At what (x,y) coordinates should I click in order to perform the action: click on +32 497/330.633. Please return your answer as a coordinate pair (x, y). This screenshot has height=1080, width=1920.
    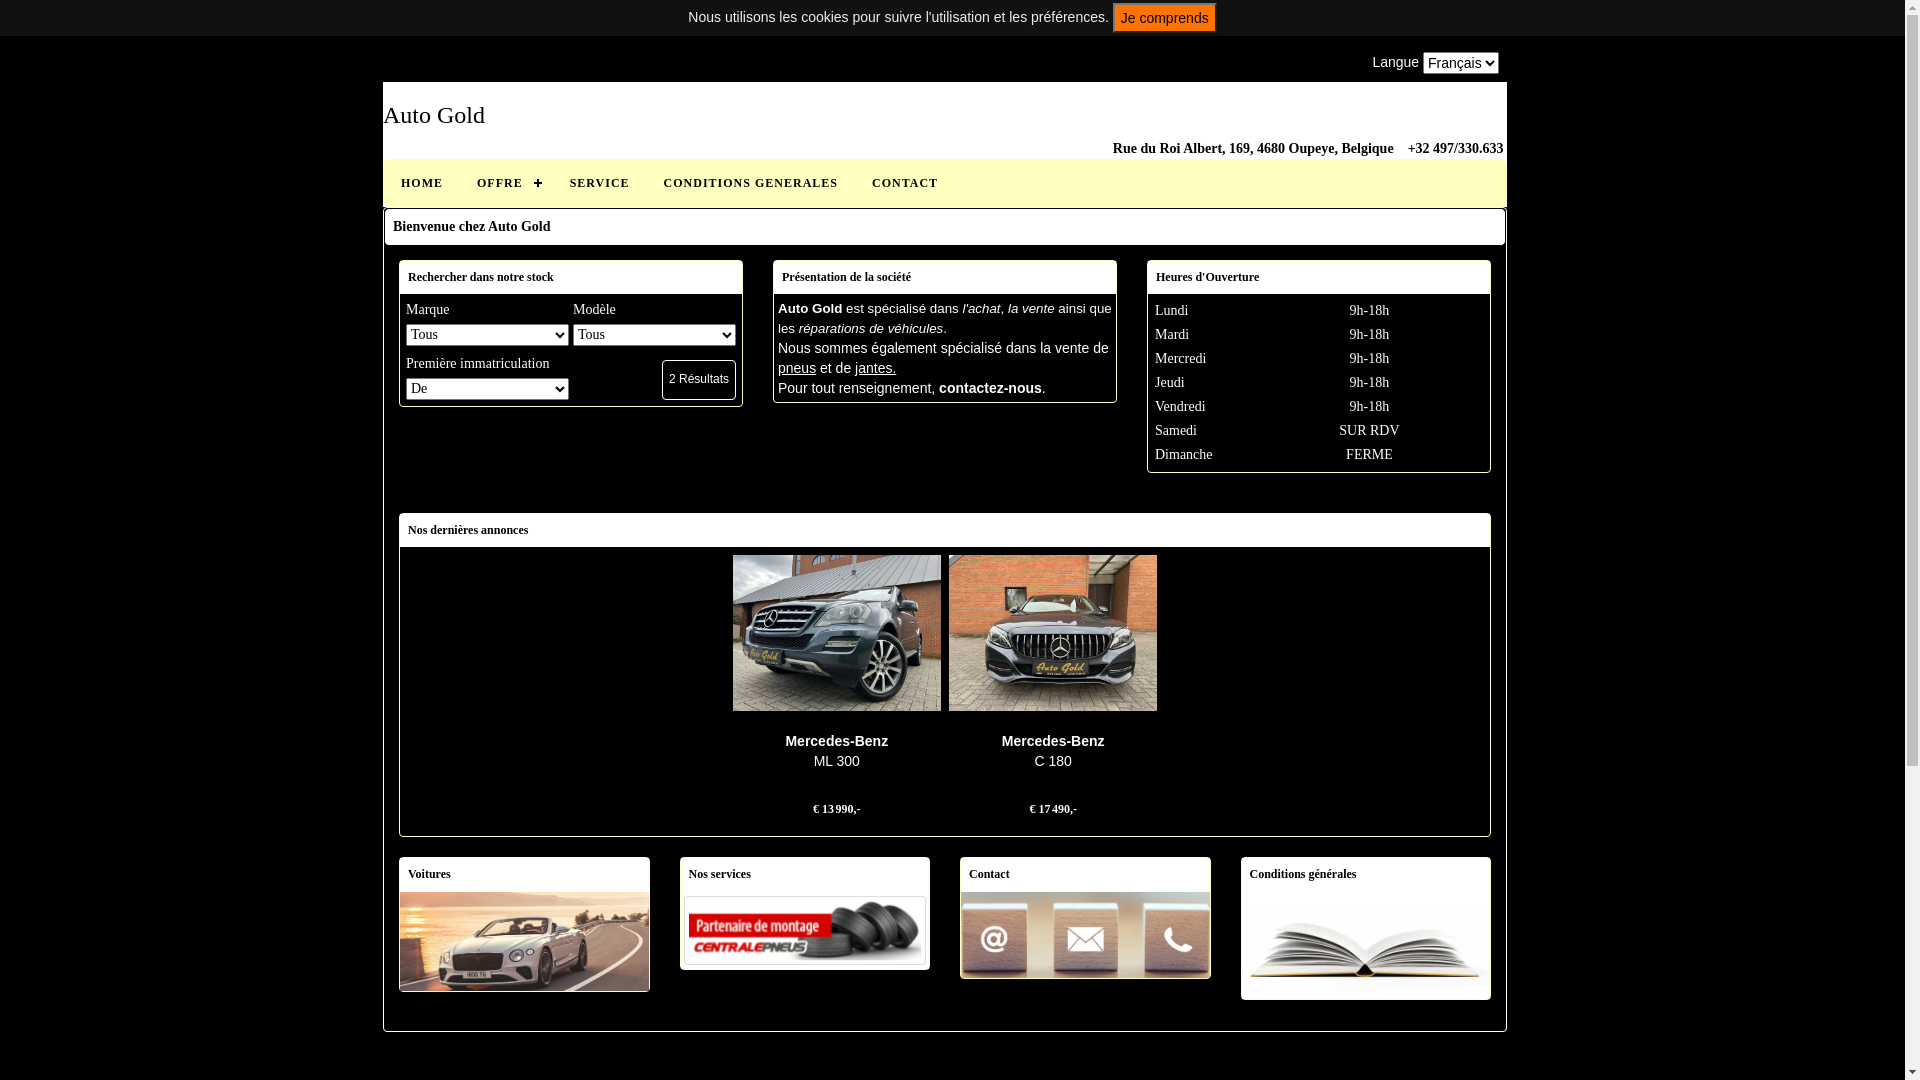
    Looking at the image, I should click on (1456, 148).